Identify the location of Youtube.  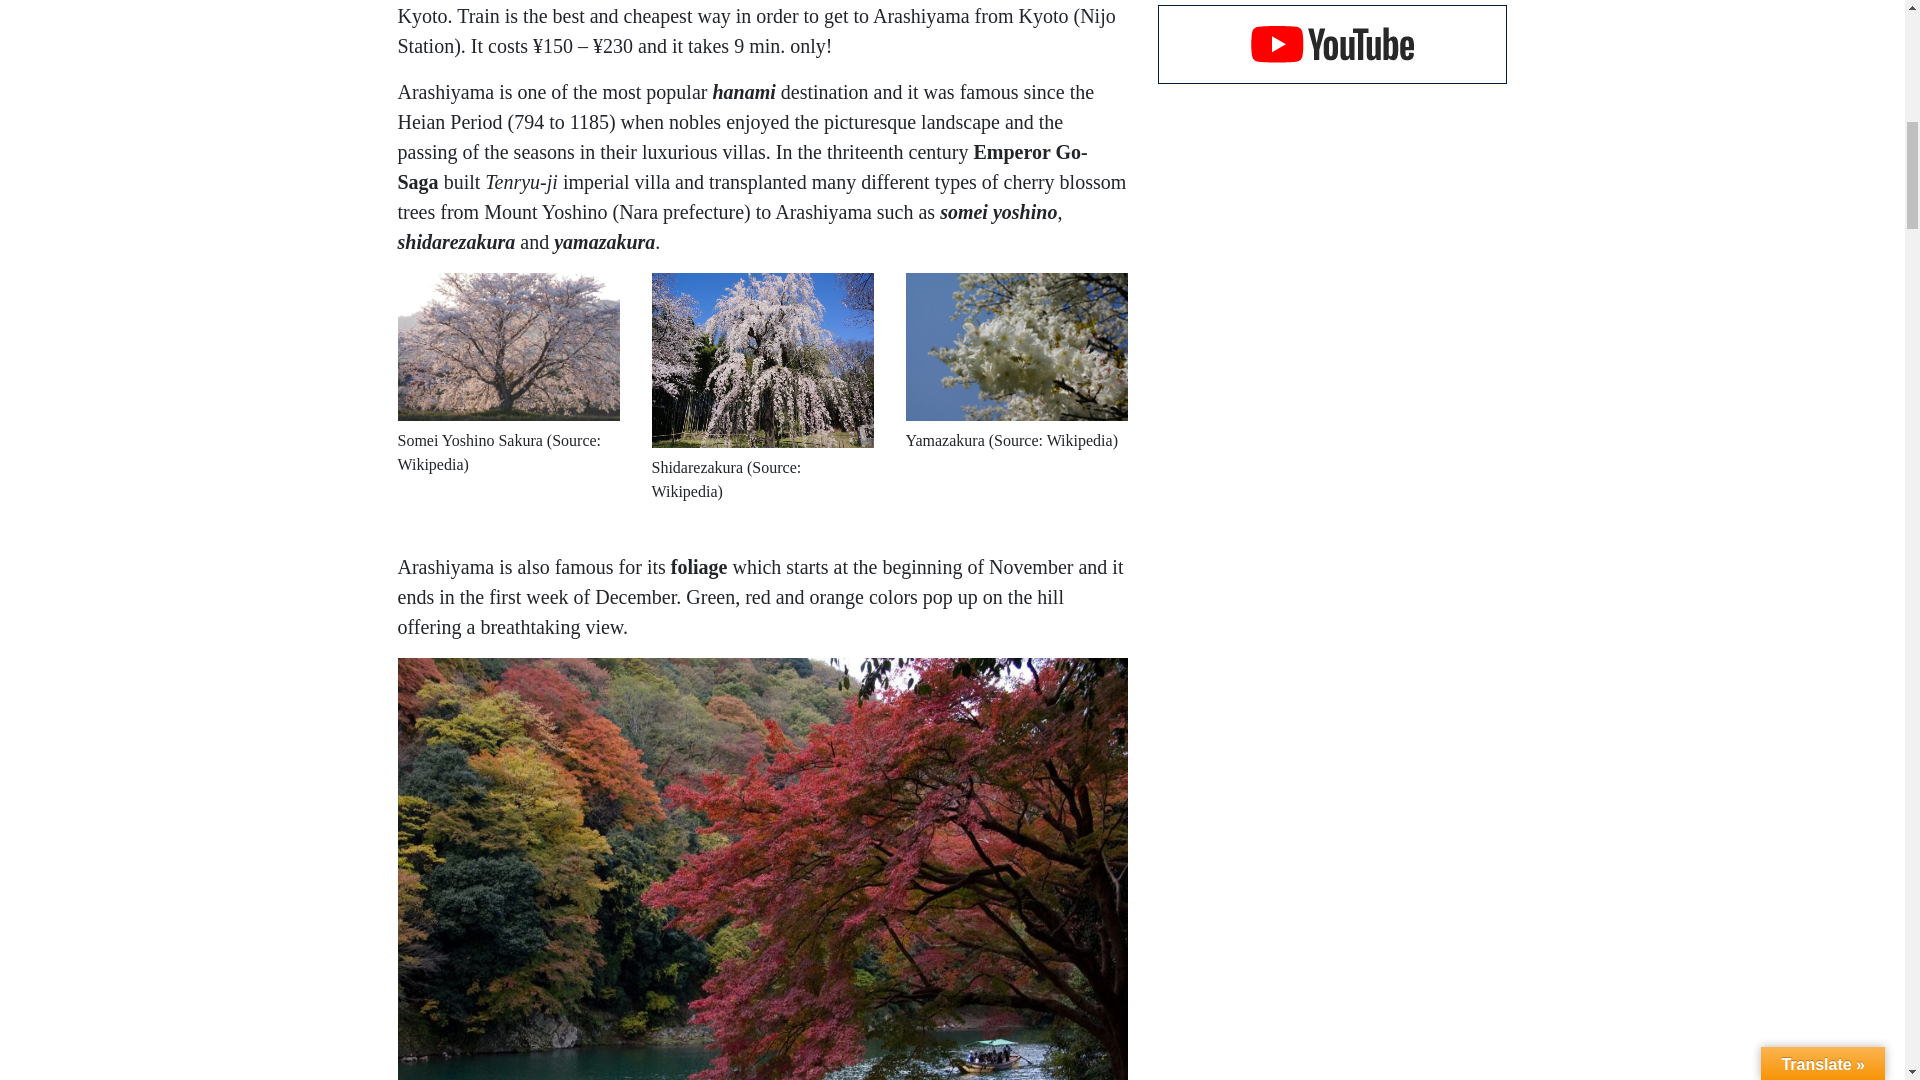
(1332, 44).